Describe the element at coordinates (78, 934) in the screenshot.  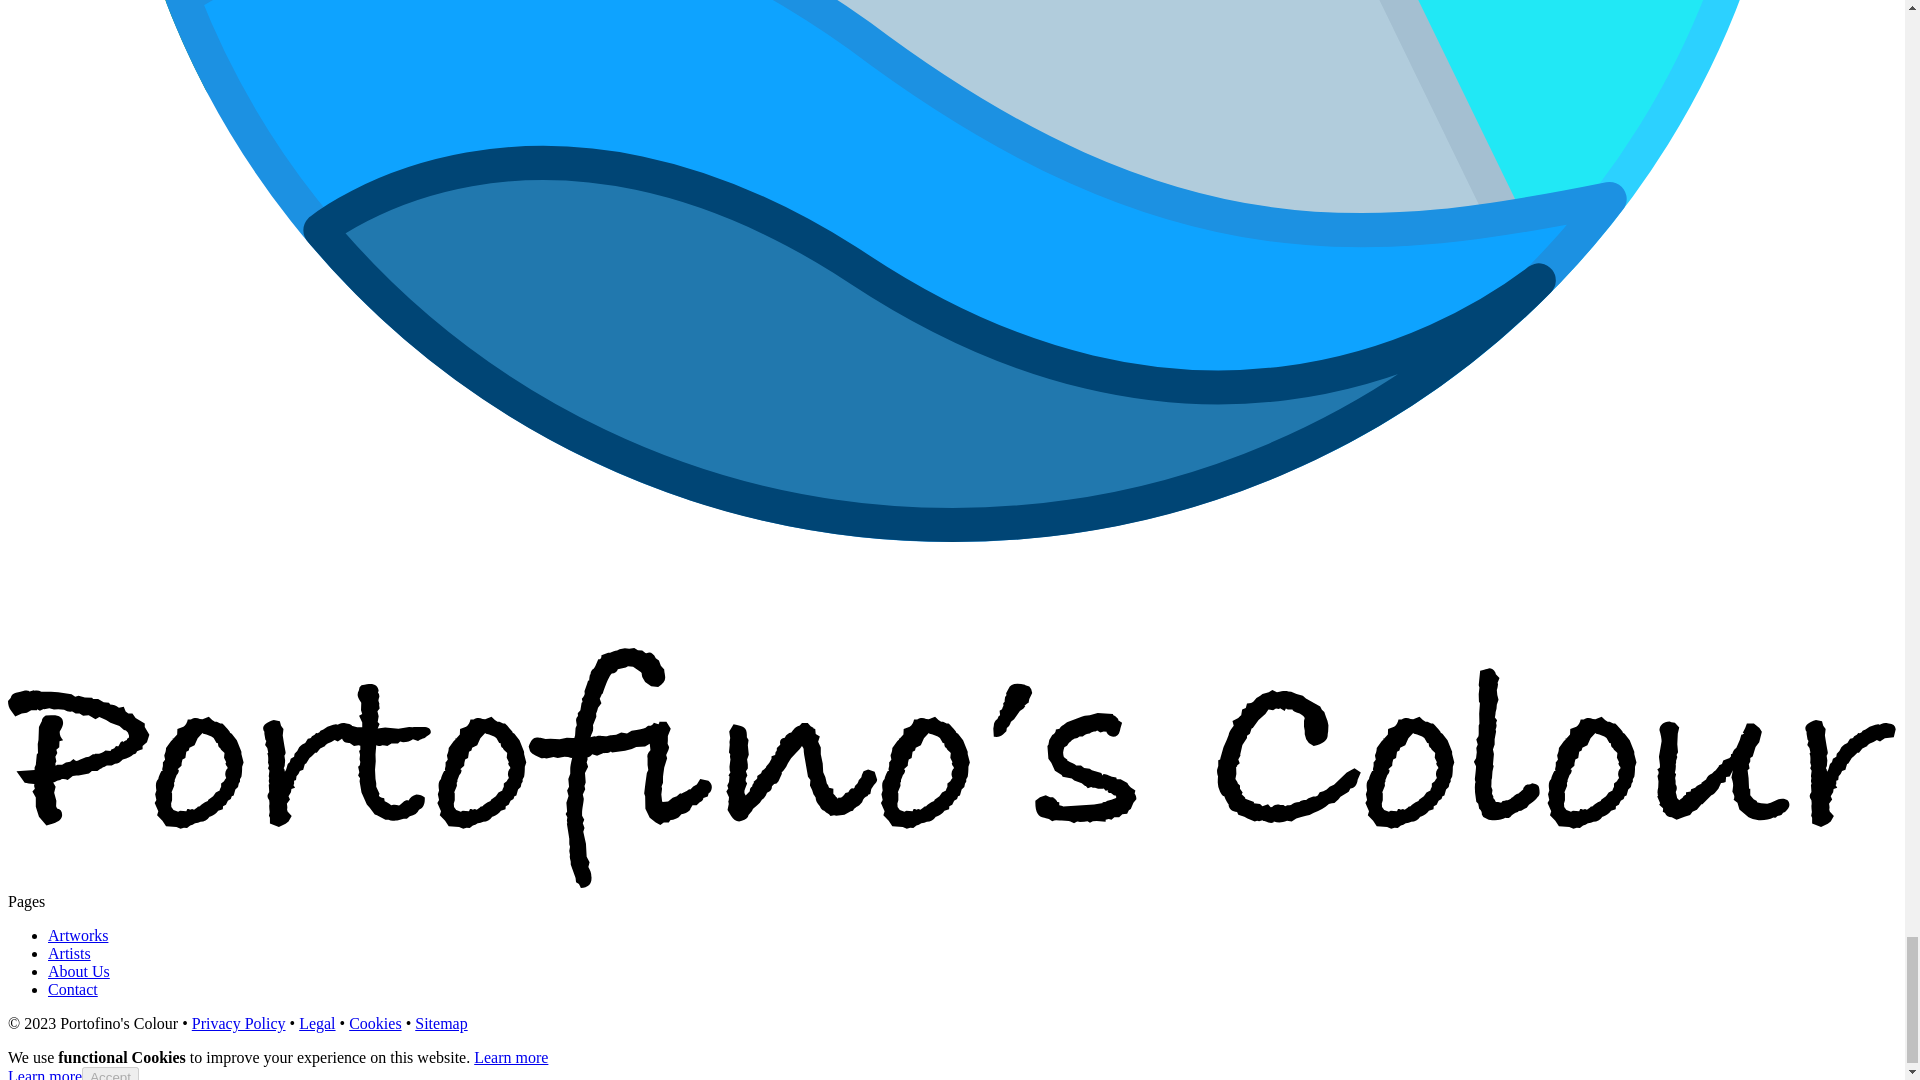
I see `Artworks` at that location.